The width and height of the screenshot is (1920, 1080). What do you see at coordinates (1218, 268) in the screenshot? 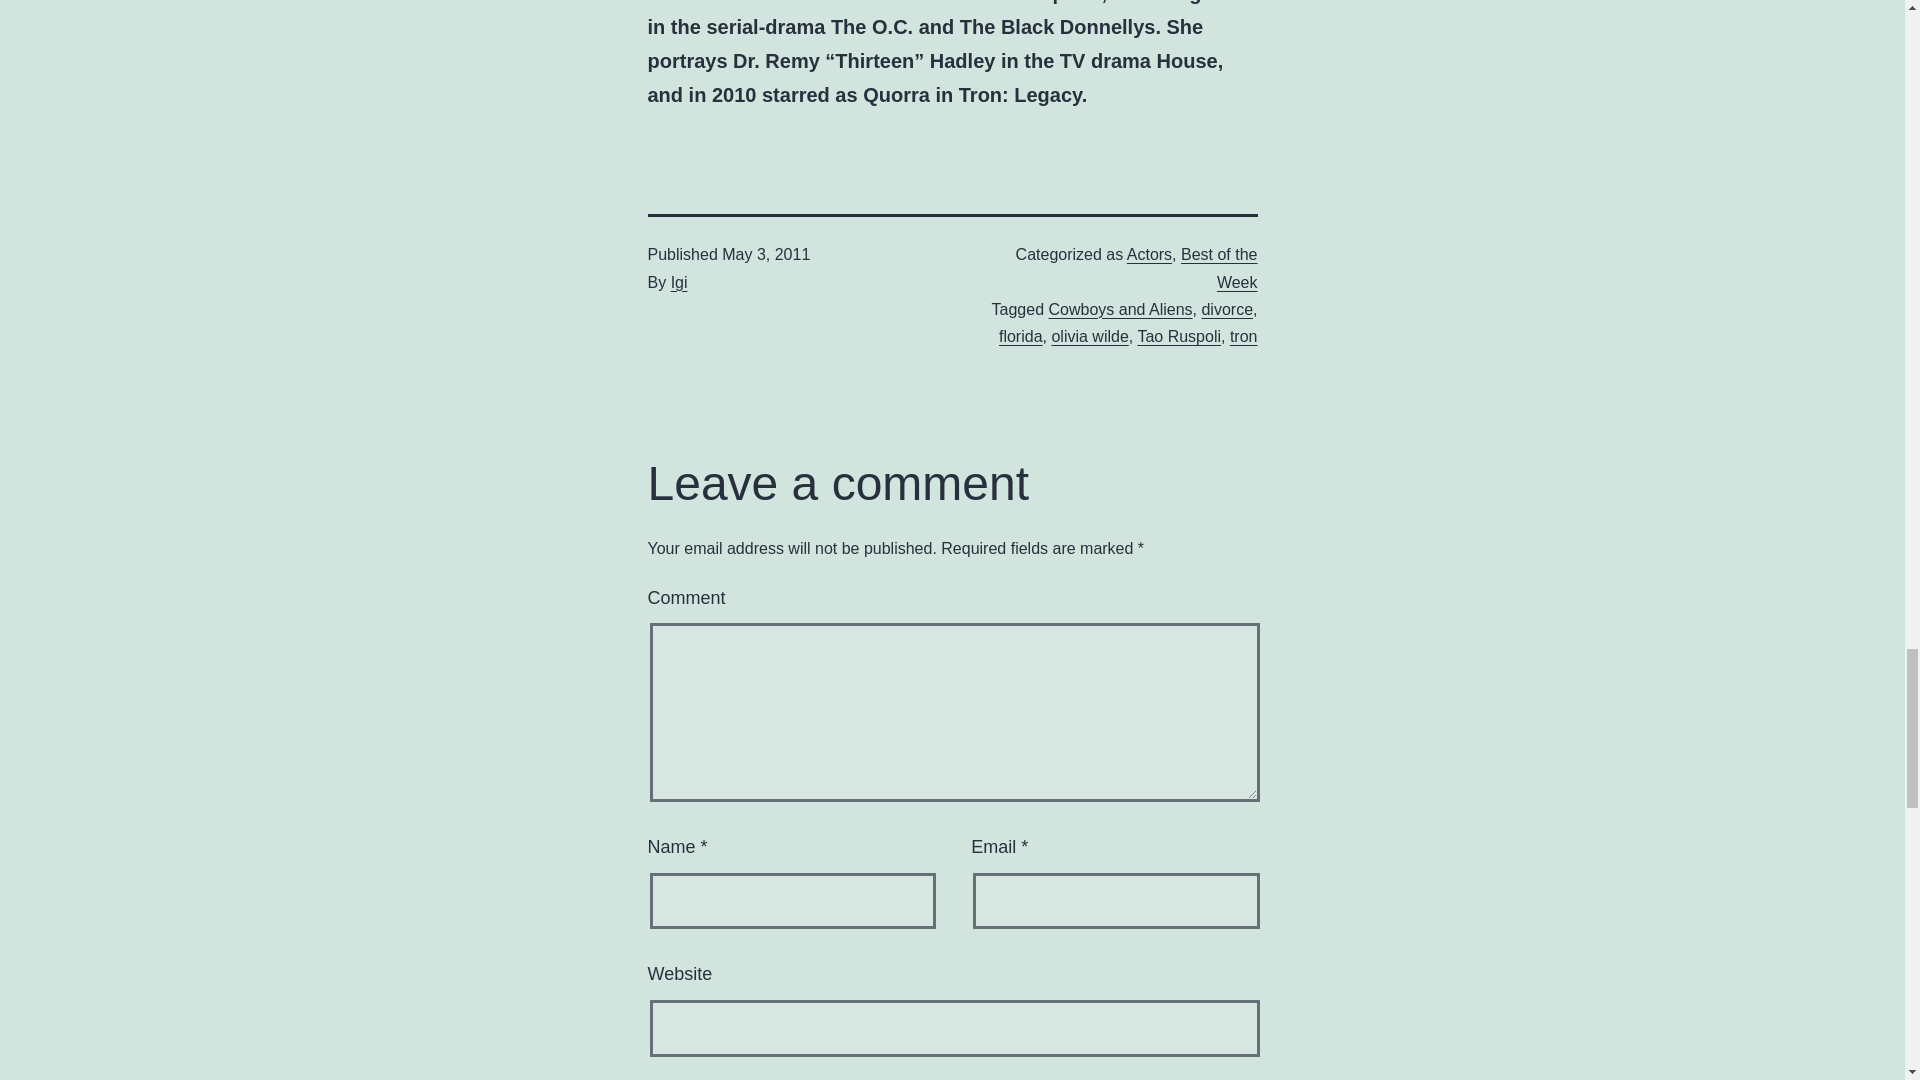
I see `Best of the Week` at bounding box center [1218, 268].